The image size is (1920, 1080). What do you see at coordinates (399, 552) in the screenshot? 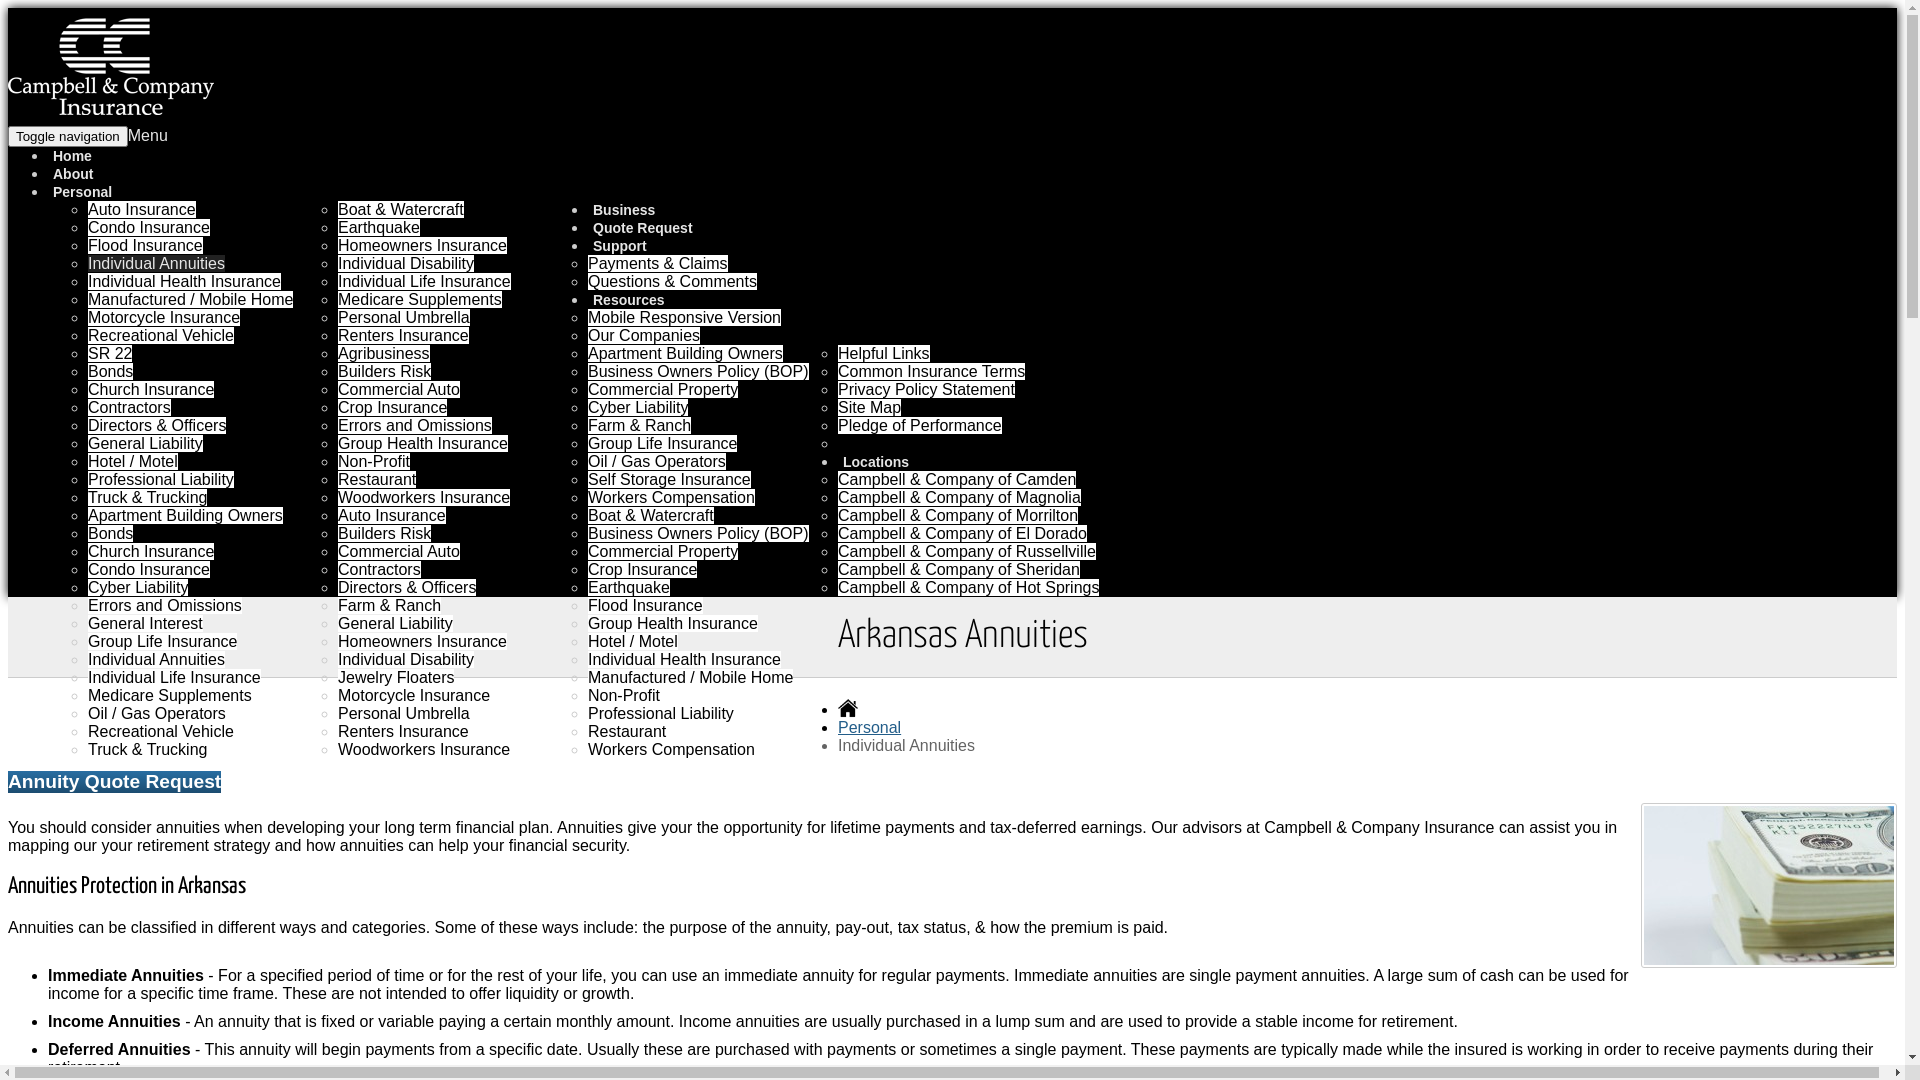
I see `Commercial Auto` at bounding box center [399, 552].